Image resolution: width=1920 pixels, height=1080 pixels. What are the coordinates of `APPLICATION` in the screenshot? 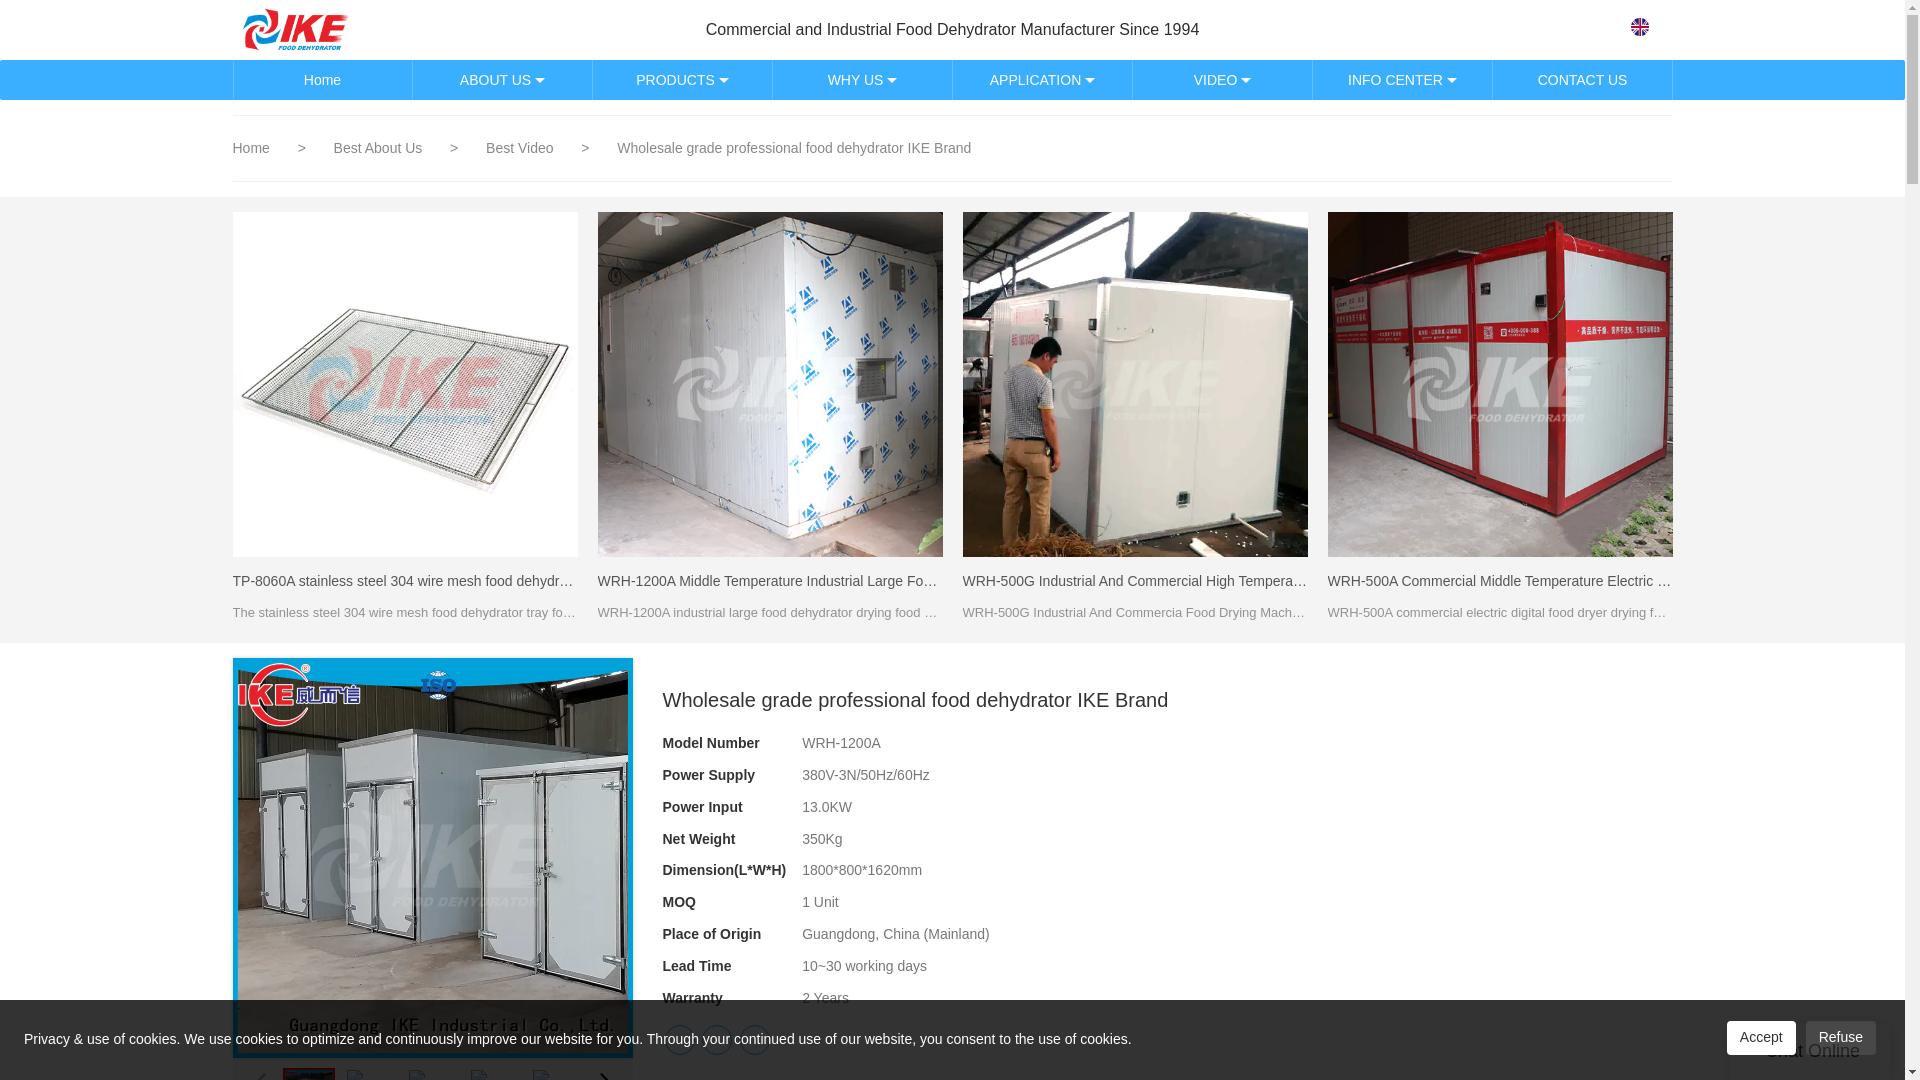 It's located at (1042, 80).